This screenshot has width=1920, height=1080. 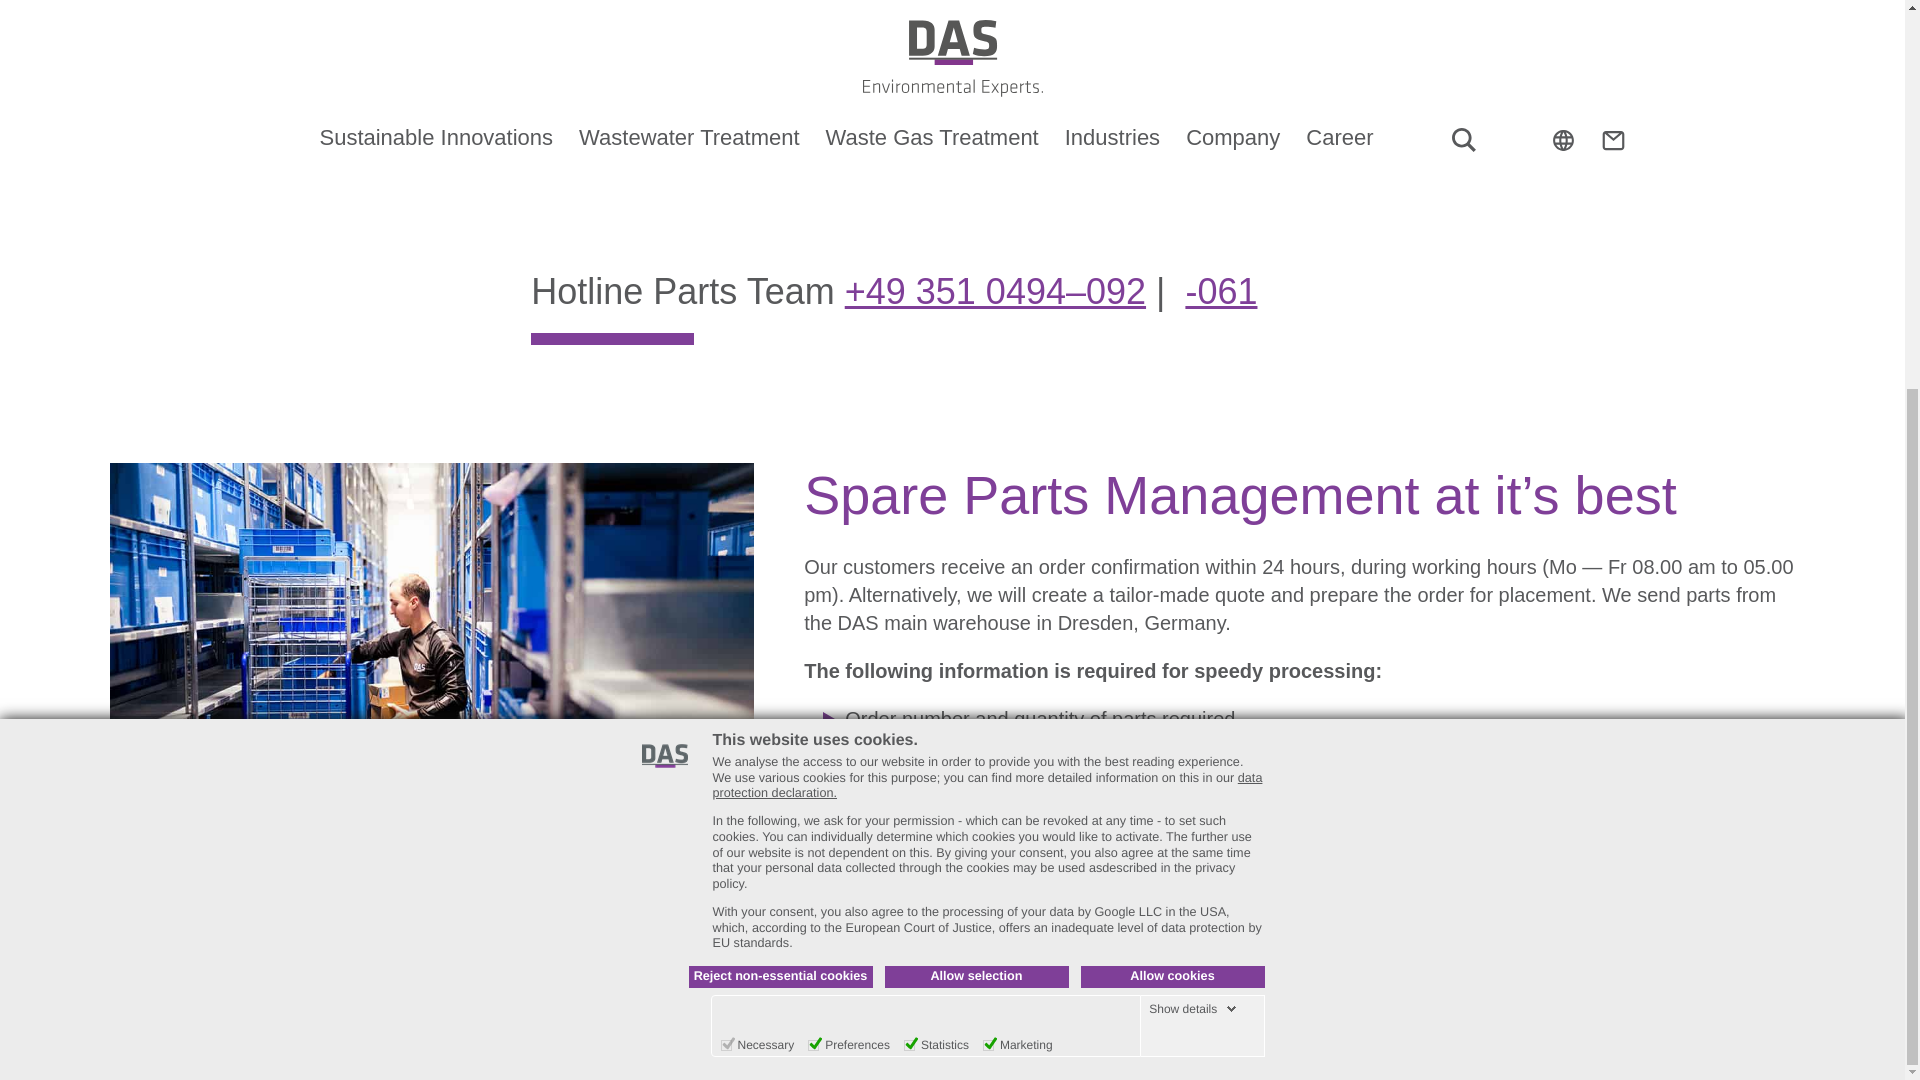 I want to click on Show details, so click(x=1192, y=410).